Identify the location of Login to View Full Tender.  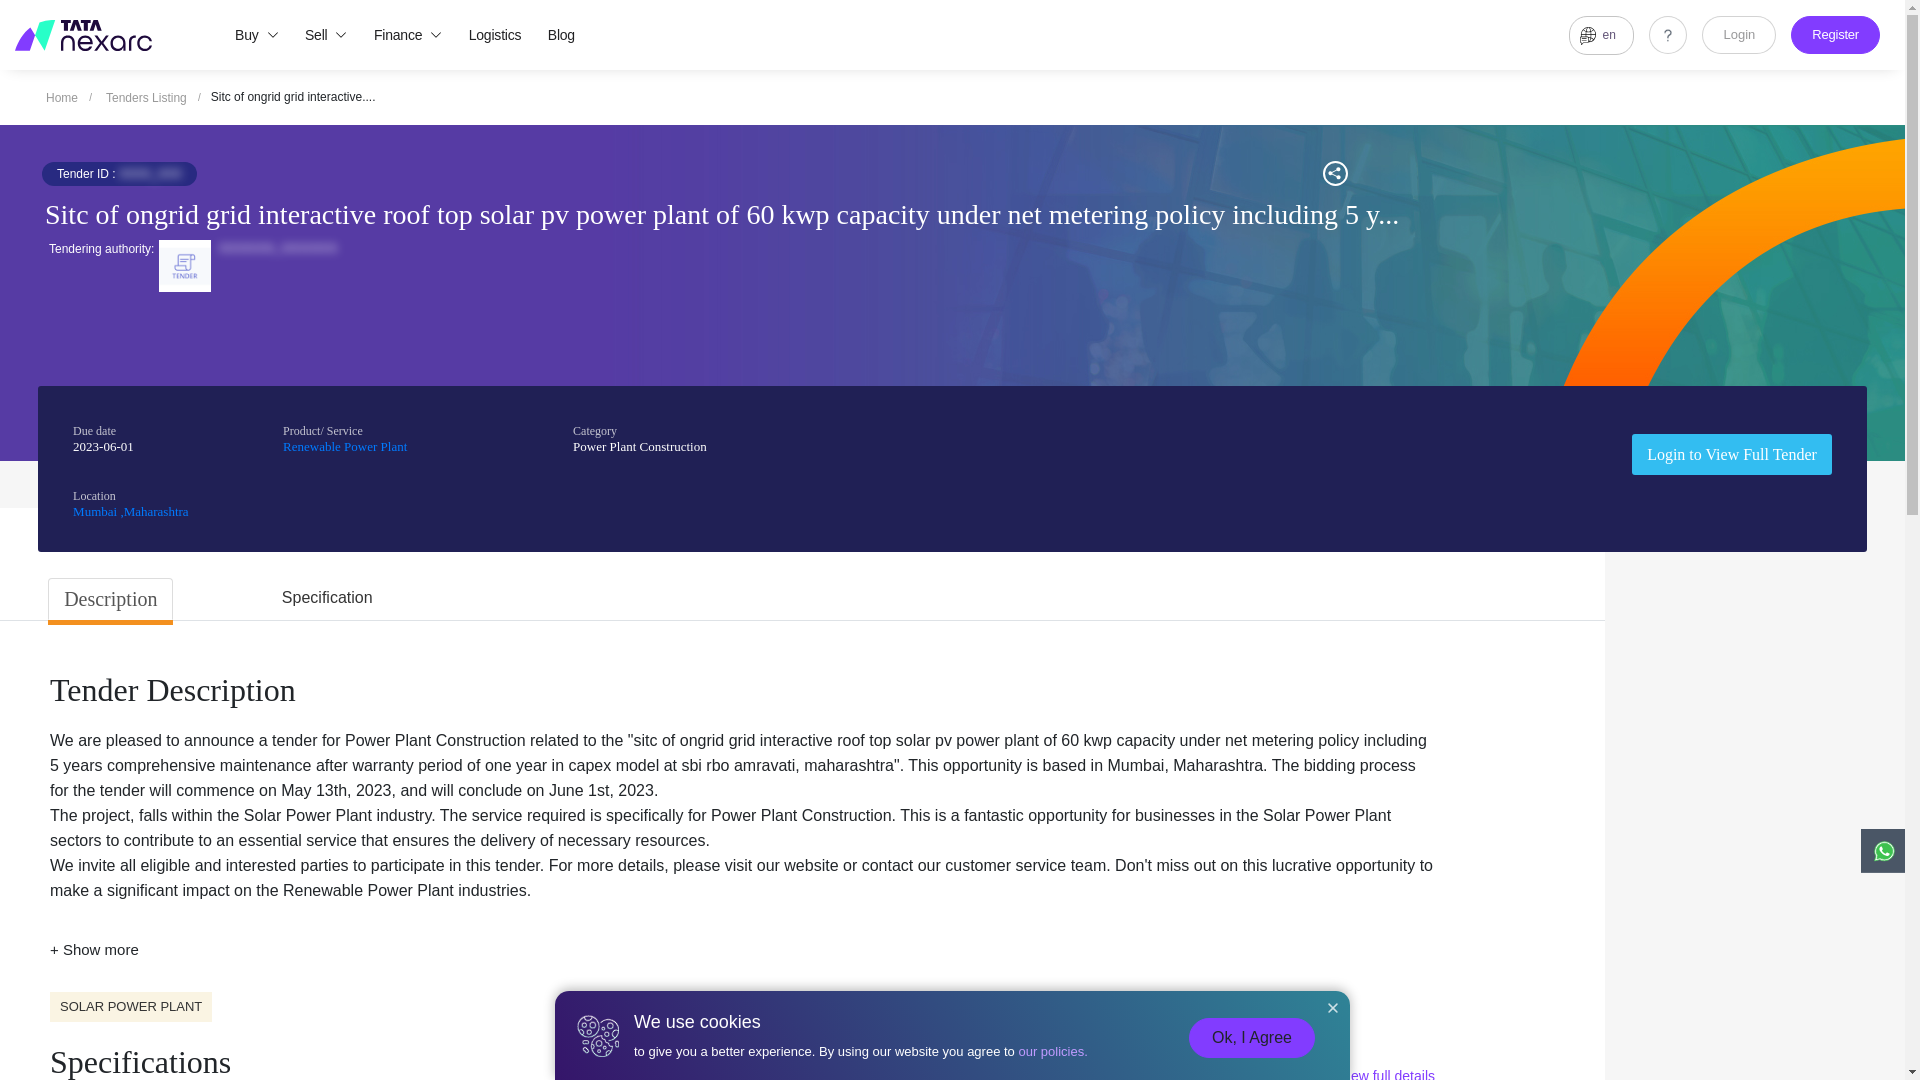
(1732, 454).